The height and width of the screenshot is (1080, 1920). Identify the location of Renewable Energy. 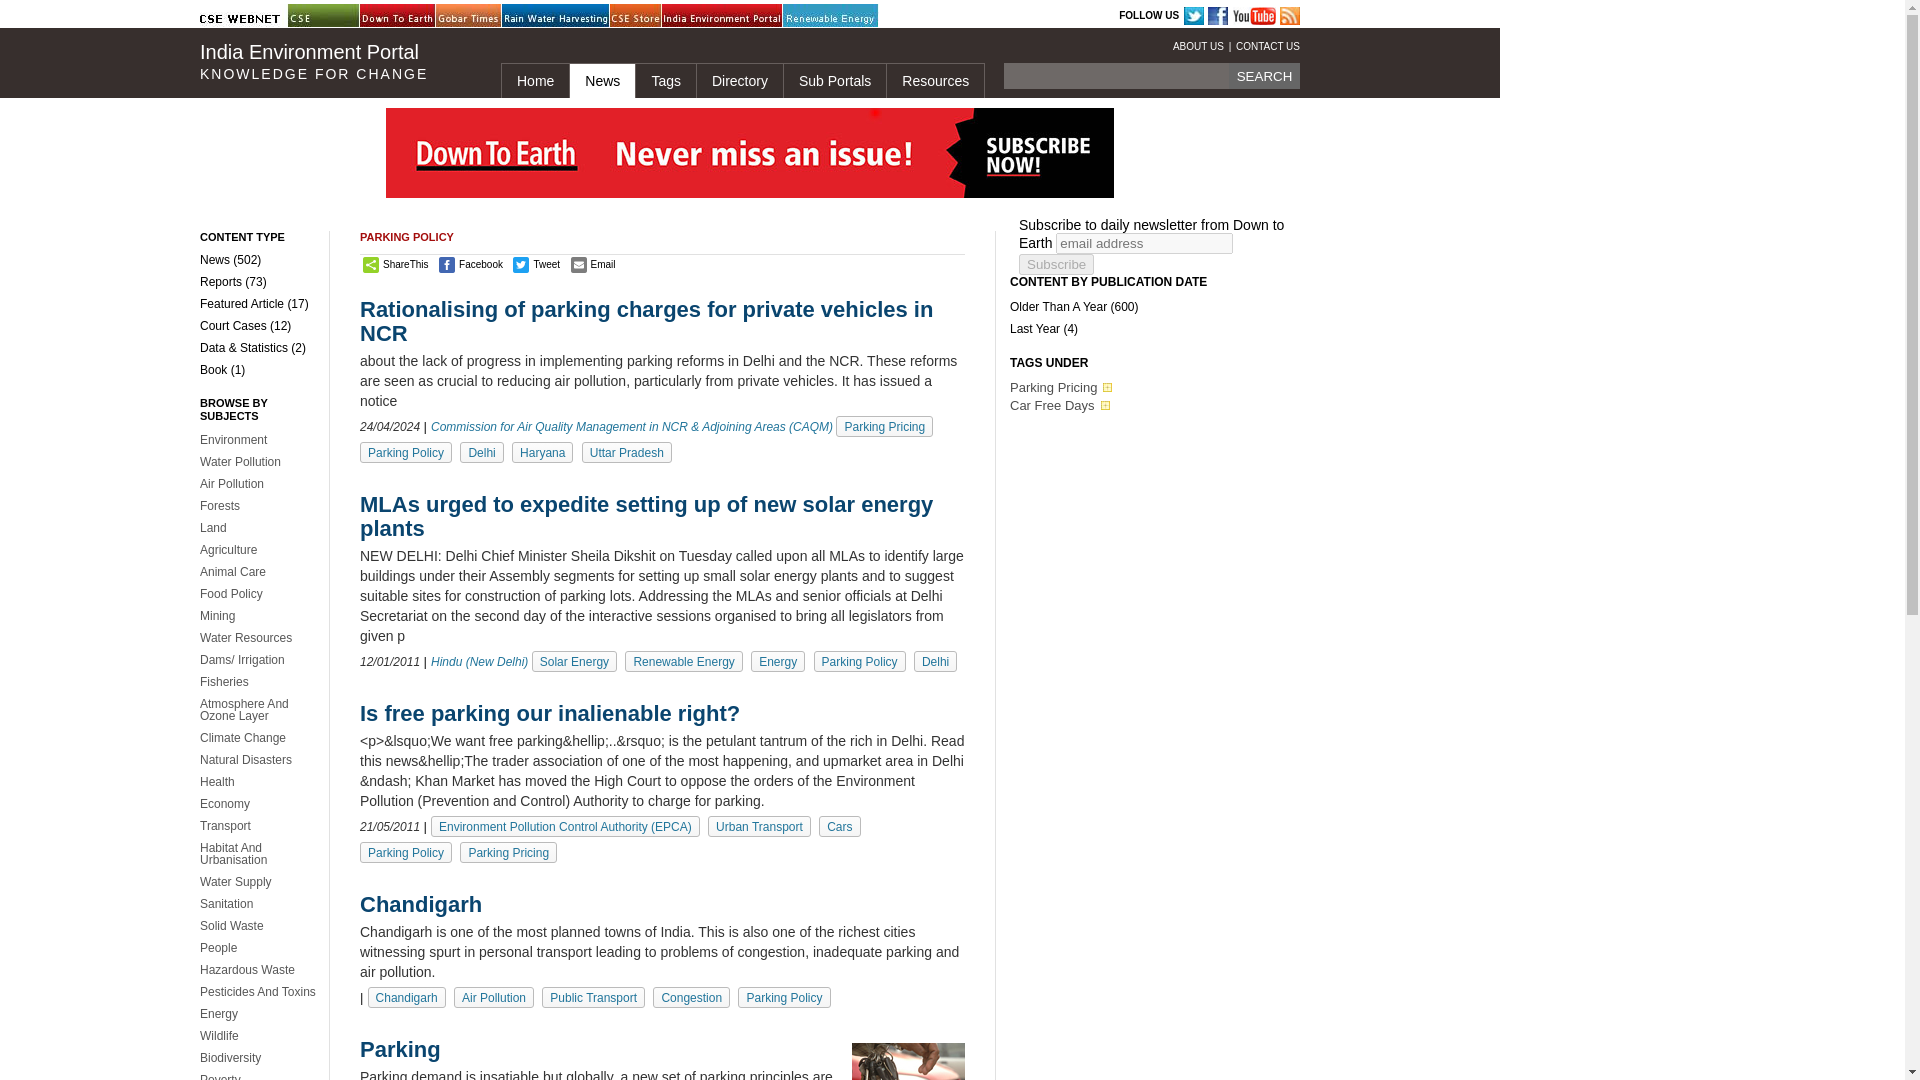
(833, 16).